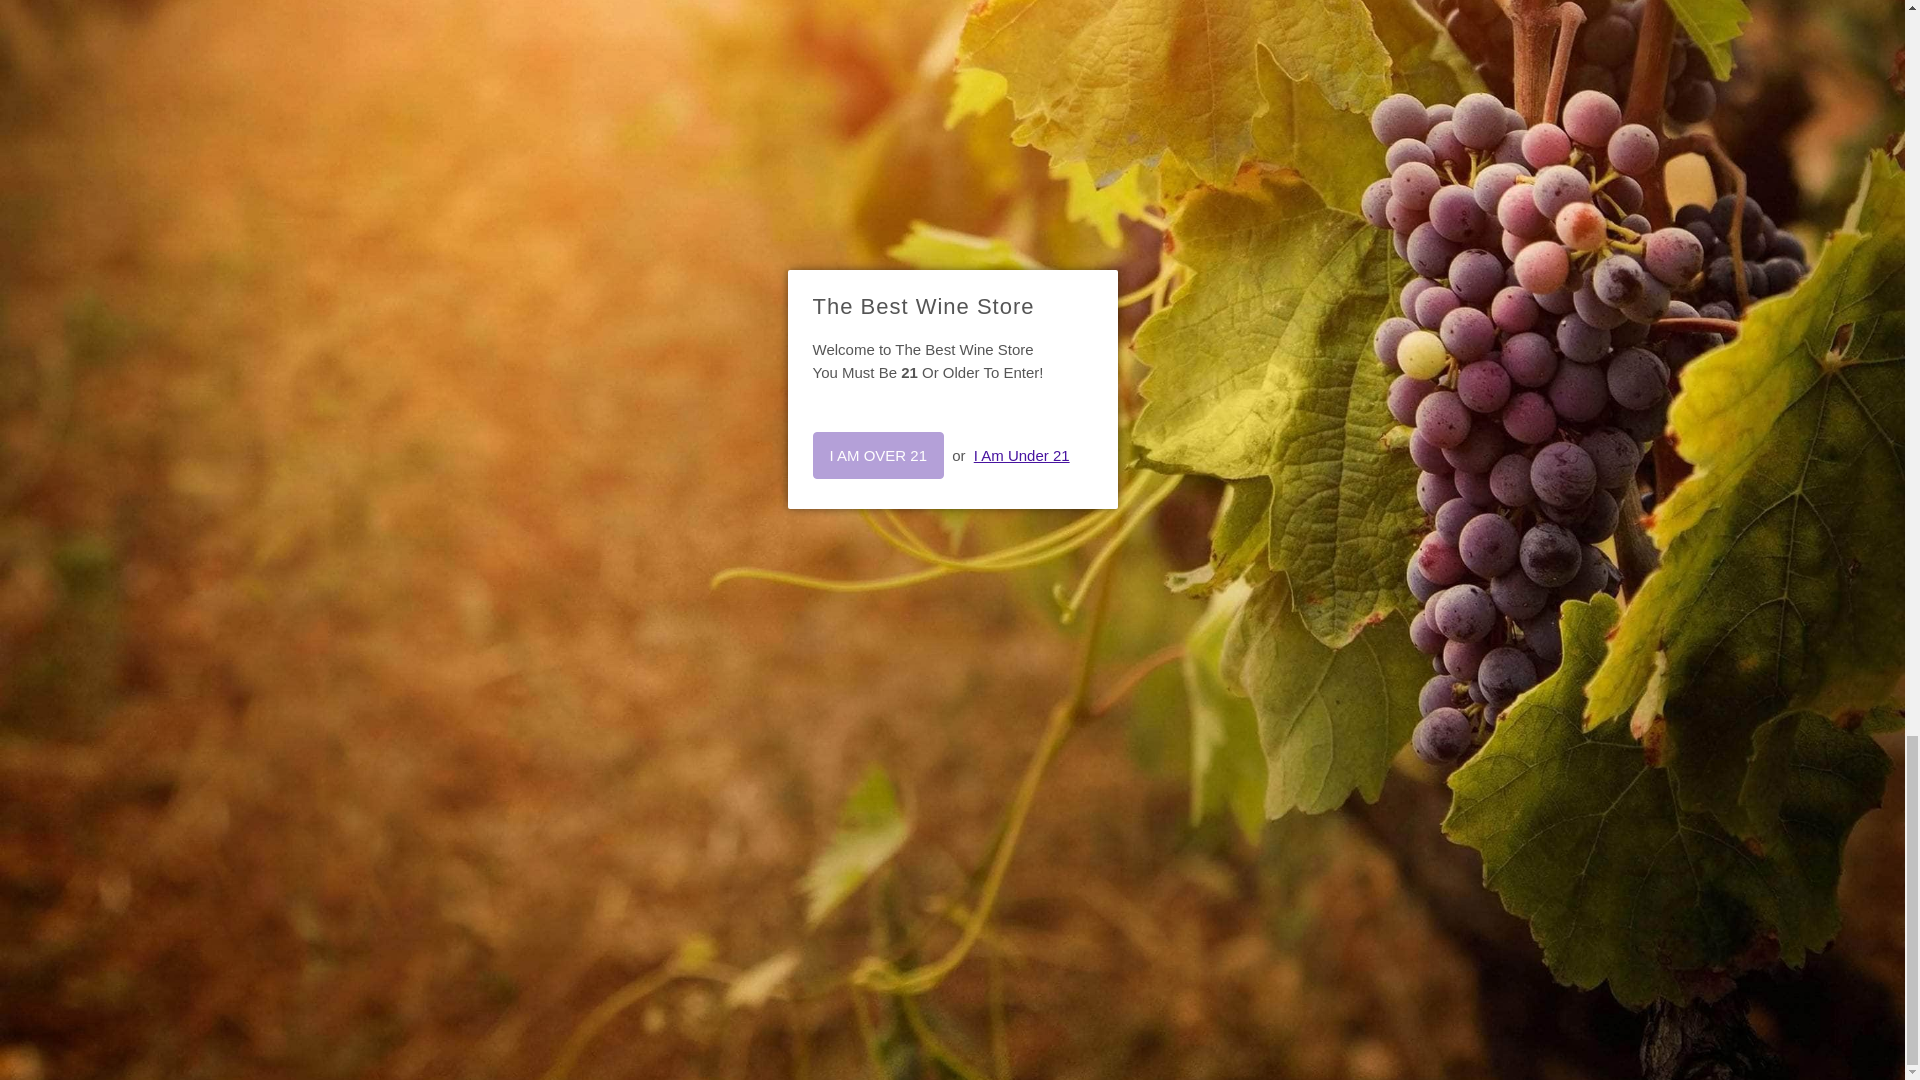 The image size is (1920, 1080). Describe the element at coordinates (825, 913) in the screenshot. I see `Diners Club` at that location.